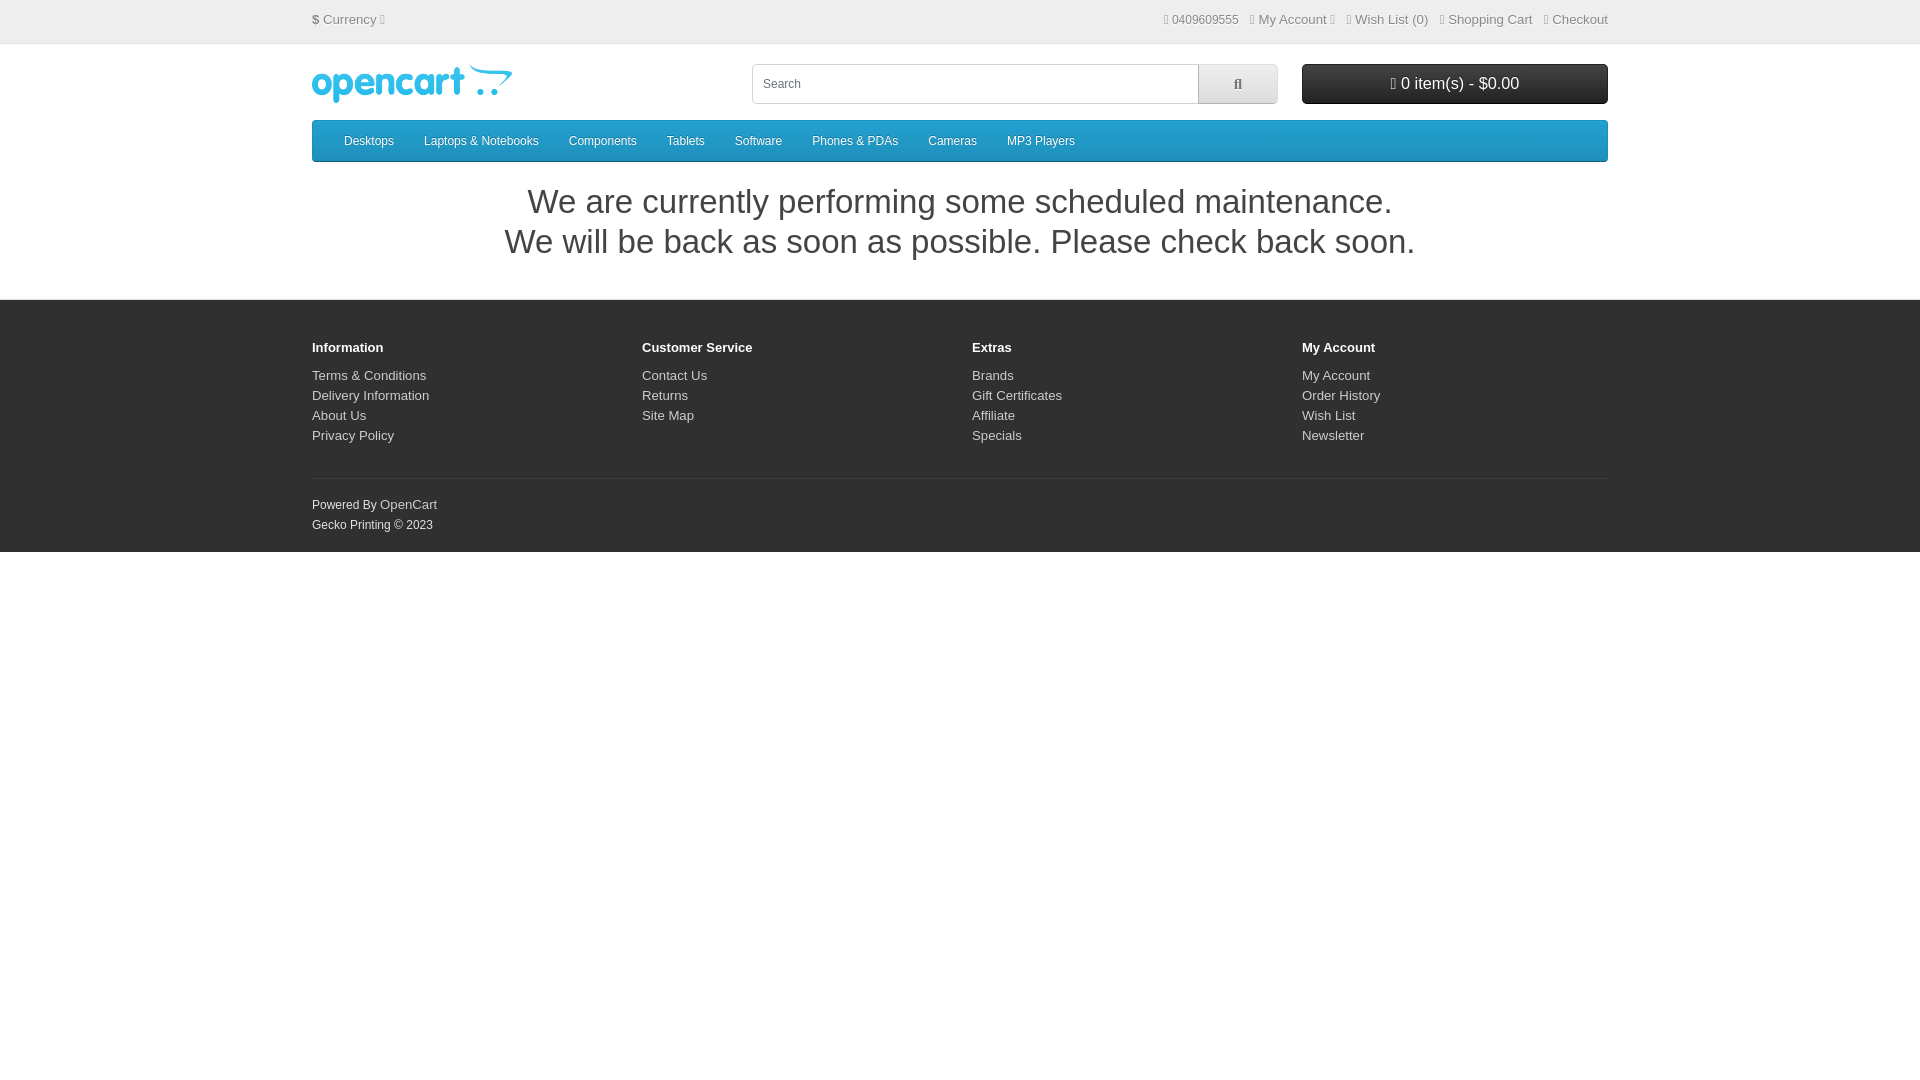 This screenshot has width=1920, height=1080. I want to click on Phones & PDAs, so click(855, 141).